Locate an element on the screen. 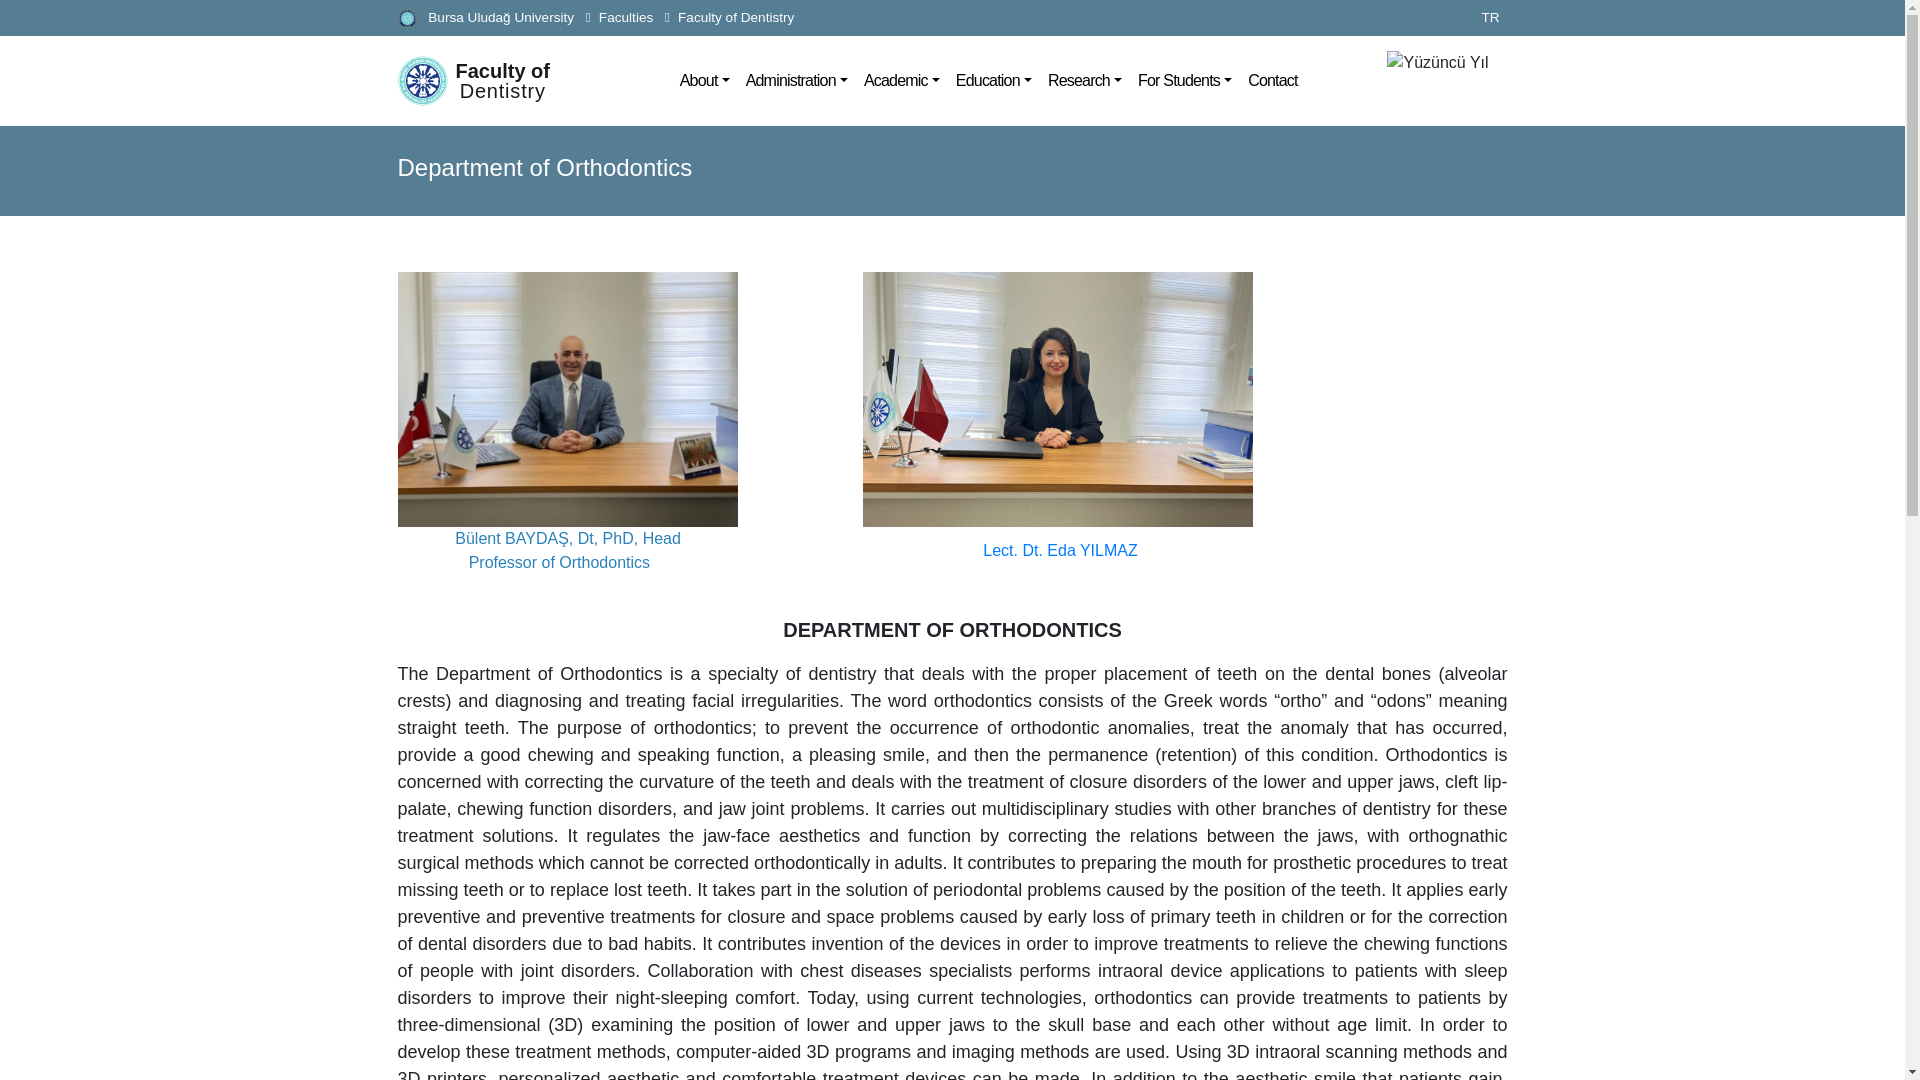 This screenshot has height=1080, width=1920. Academic is located at coordinates (1185, 80).